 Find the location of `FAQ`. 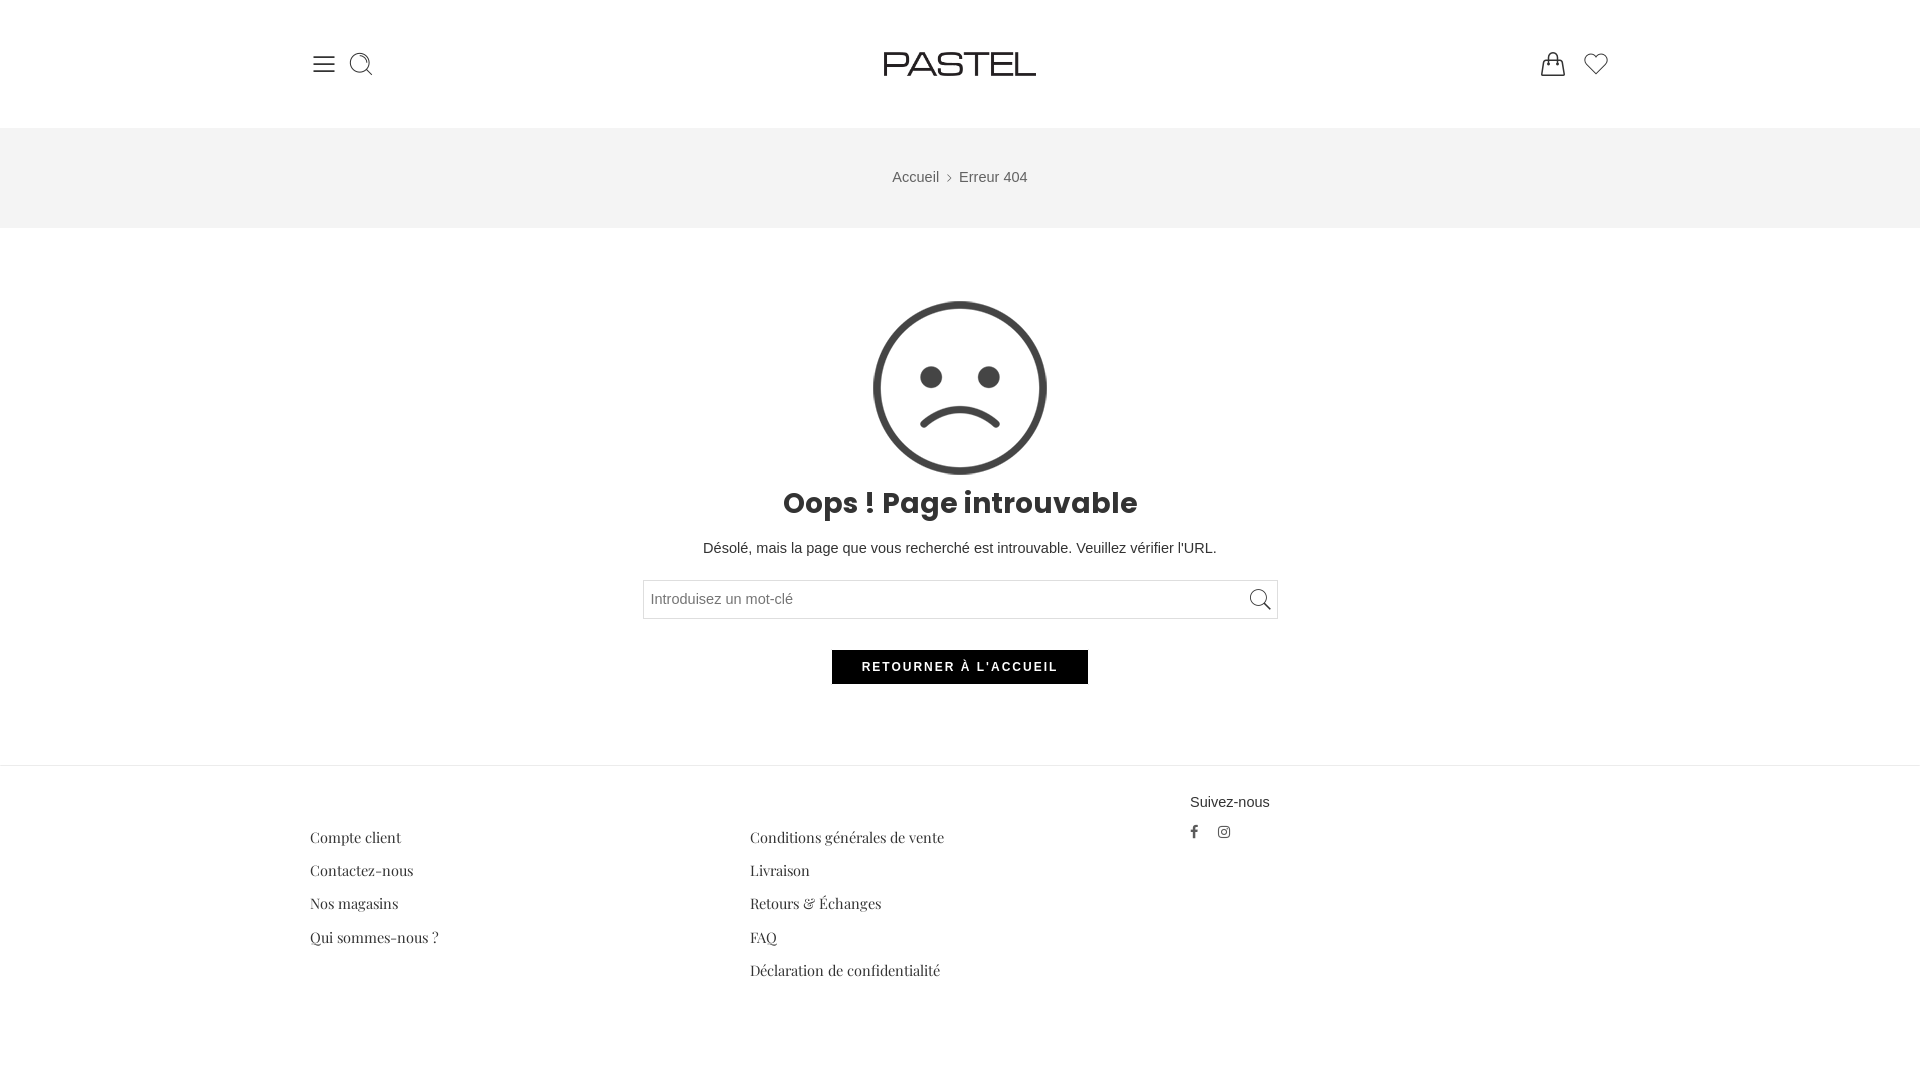

FAQ is located at coordinates (960, 936).